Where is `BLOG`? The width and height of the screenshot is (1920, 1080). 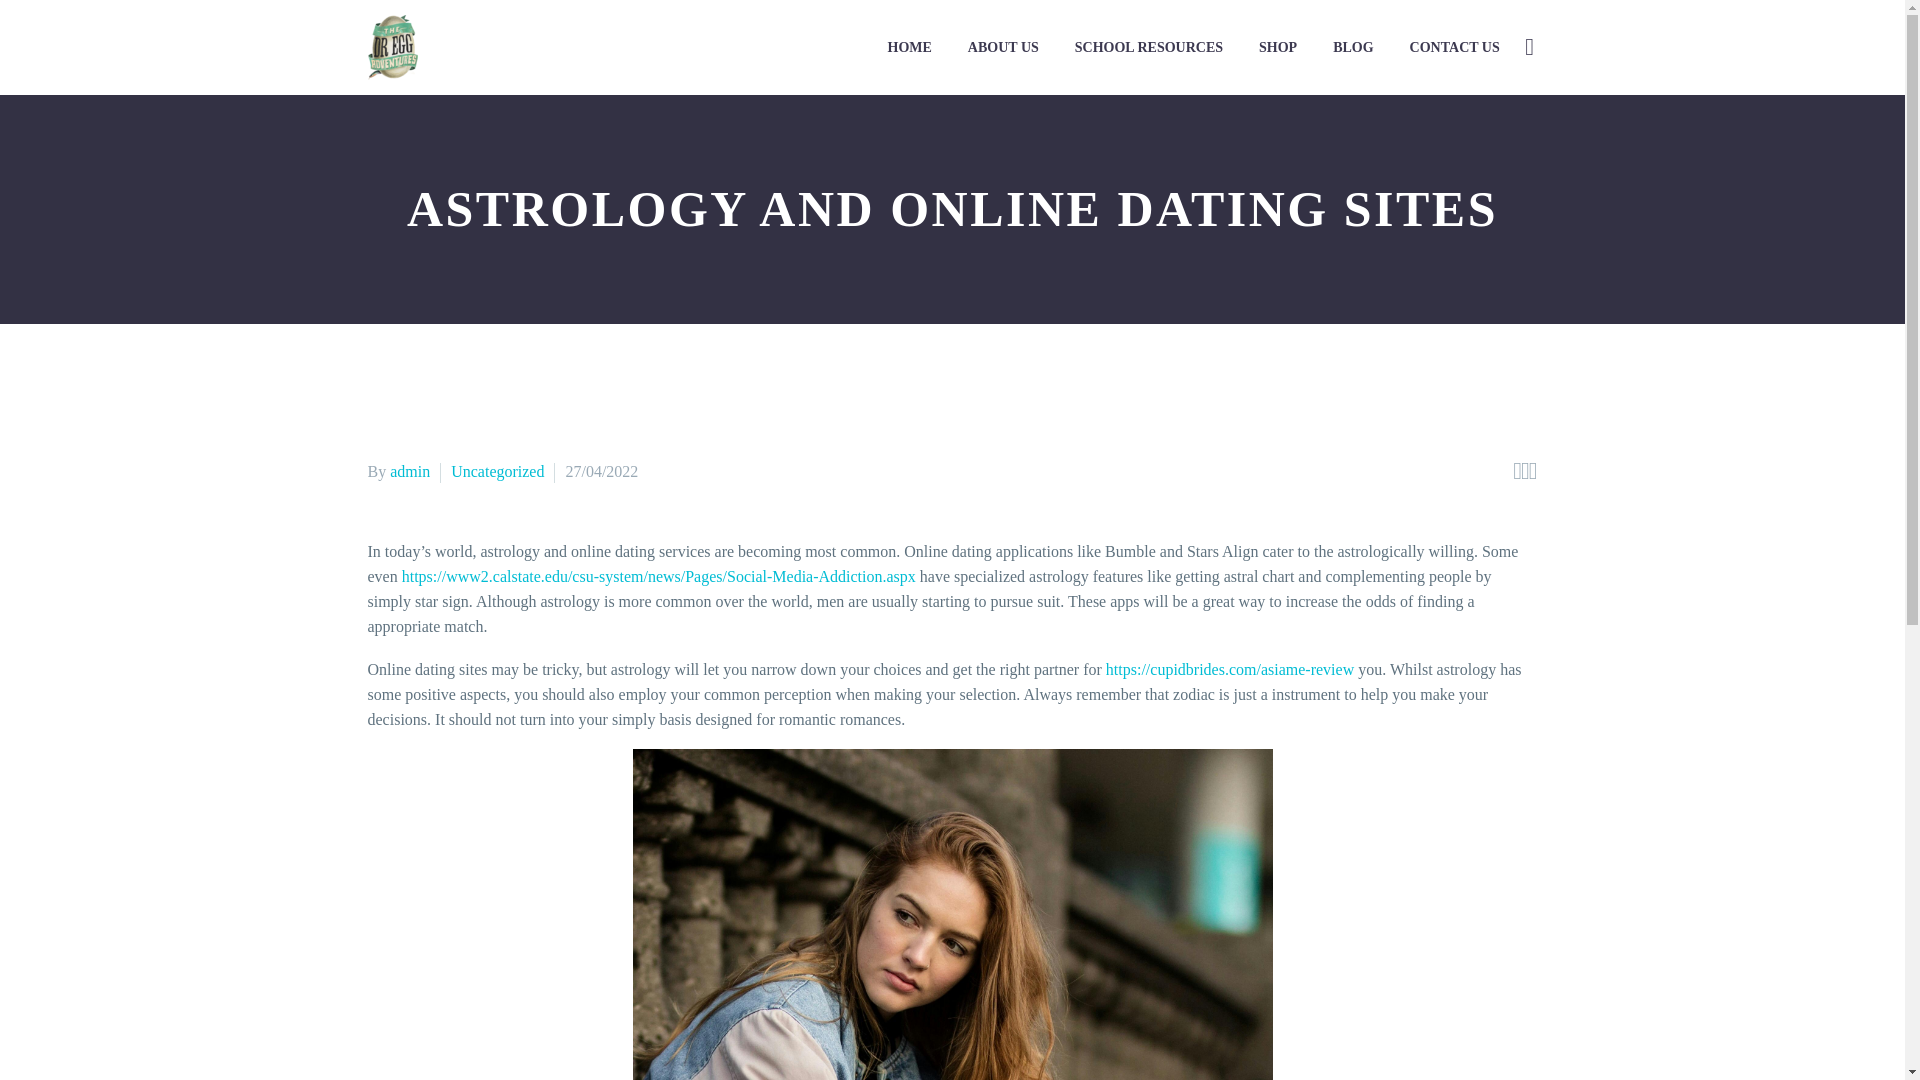 BLOG is located at coordinates (1352, 47).